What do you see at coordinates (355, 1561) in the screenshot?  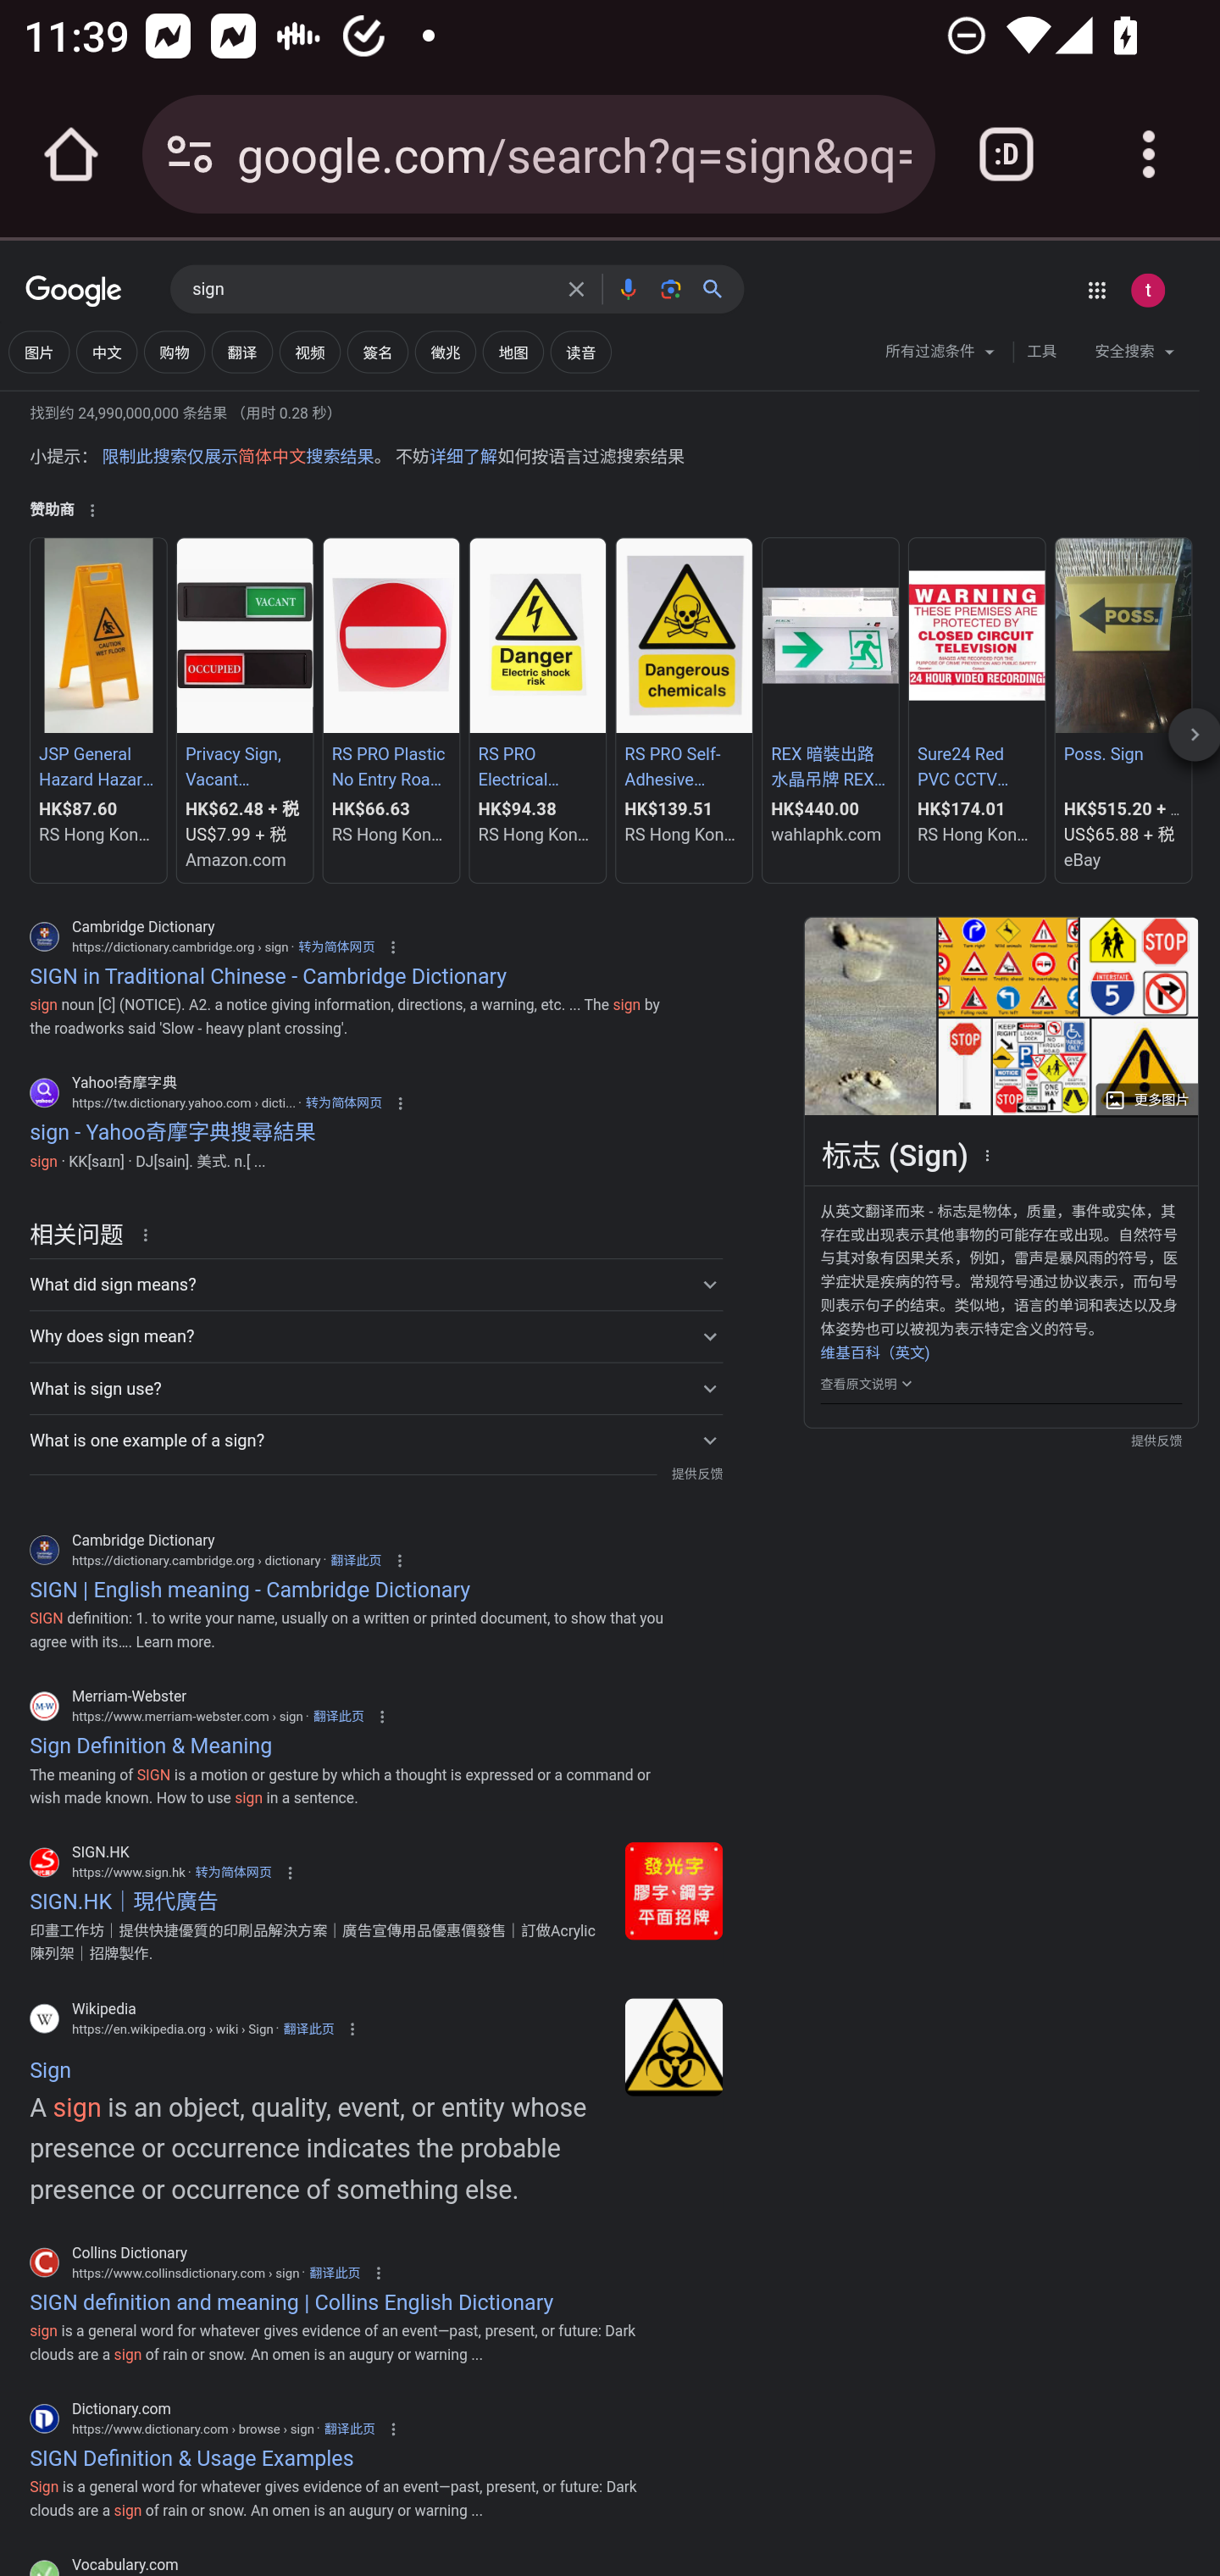 I see `翻译此页` at bounding box center [355, 1561].